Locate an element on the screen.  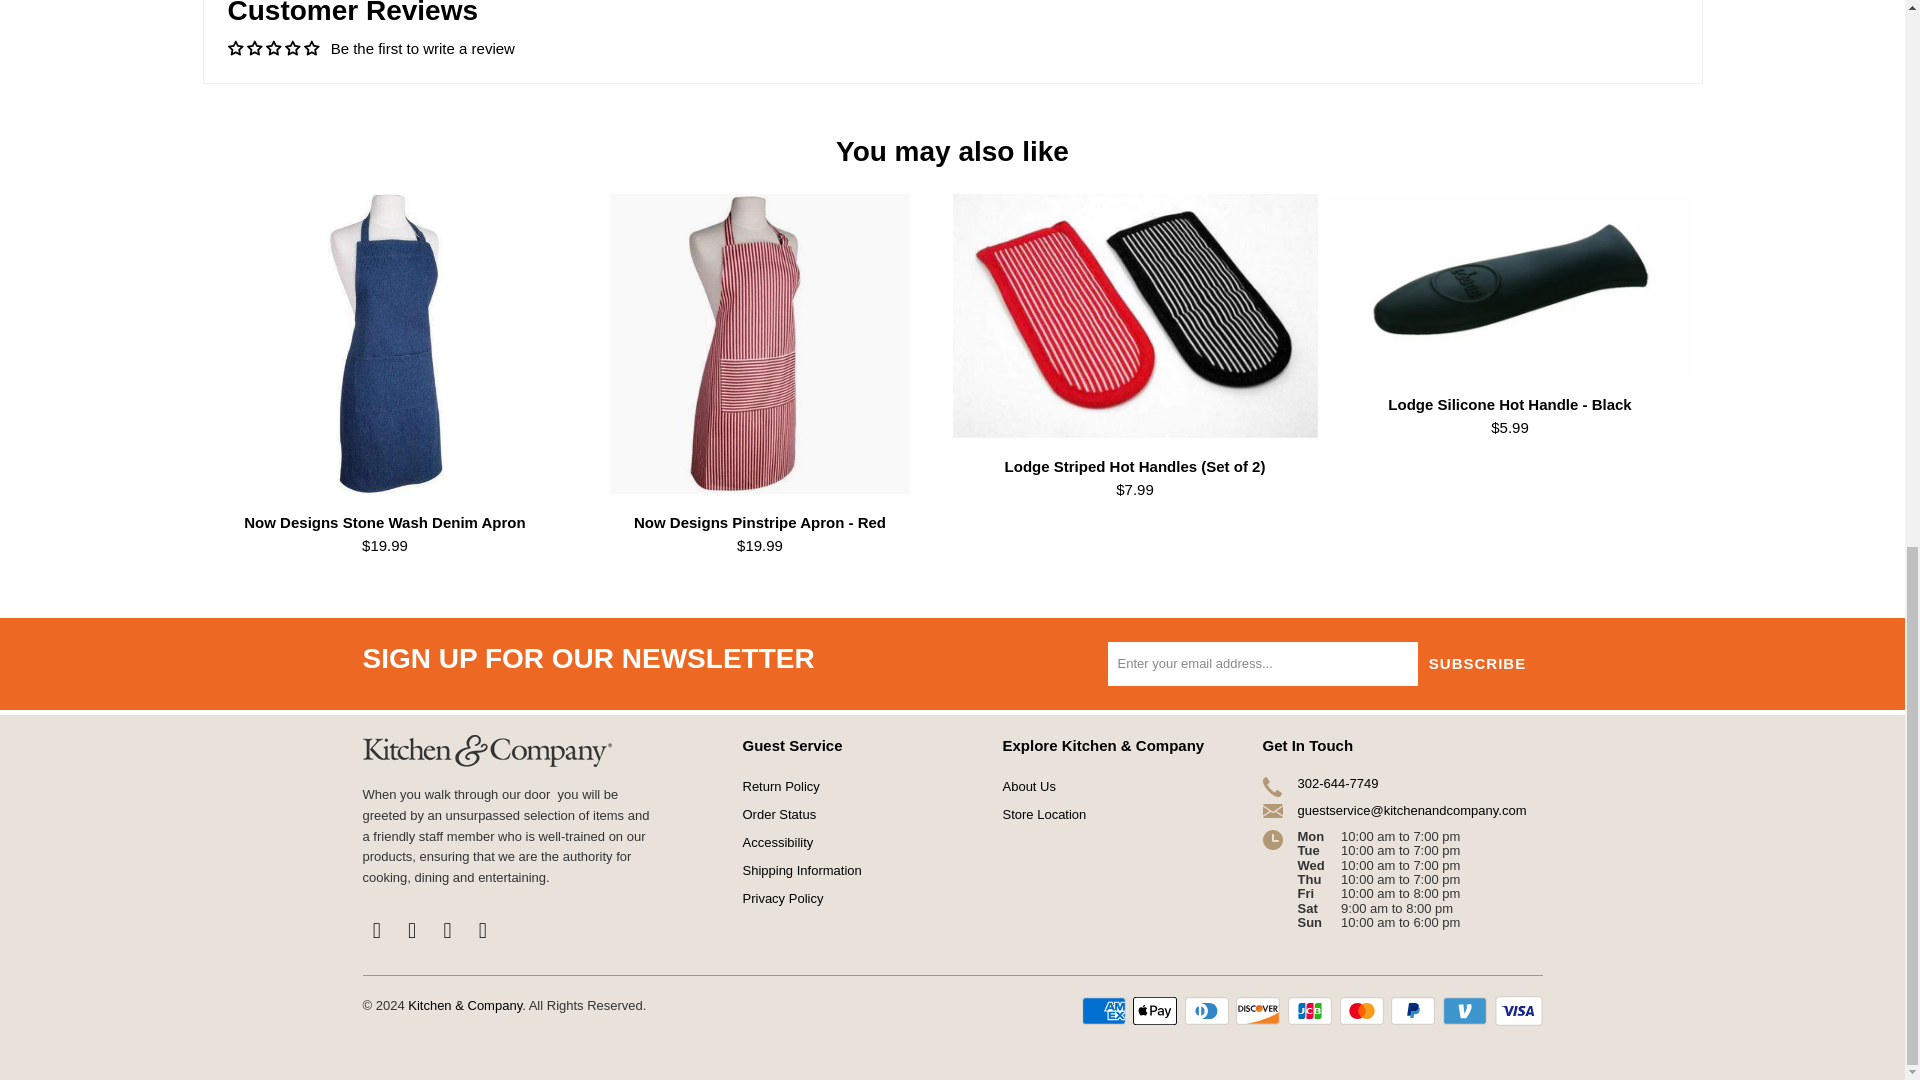
Subscribe is located at coordinates (1478, 663).